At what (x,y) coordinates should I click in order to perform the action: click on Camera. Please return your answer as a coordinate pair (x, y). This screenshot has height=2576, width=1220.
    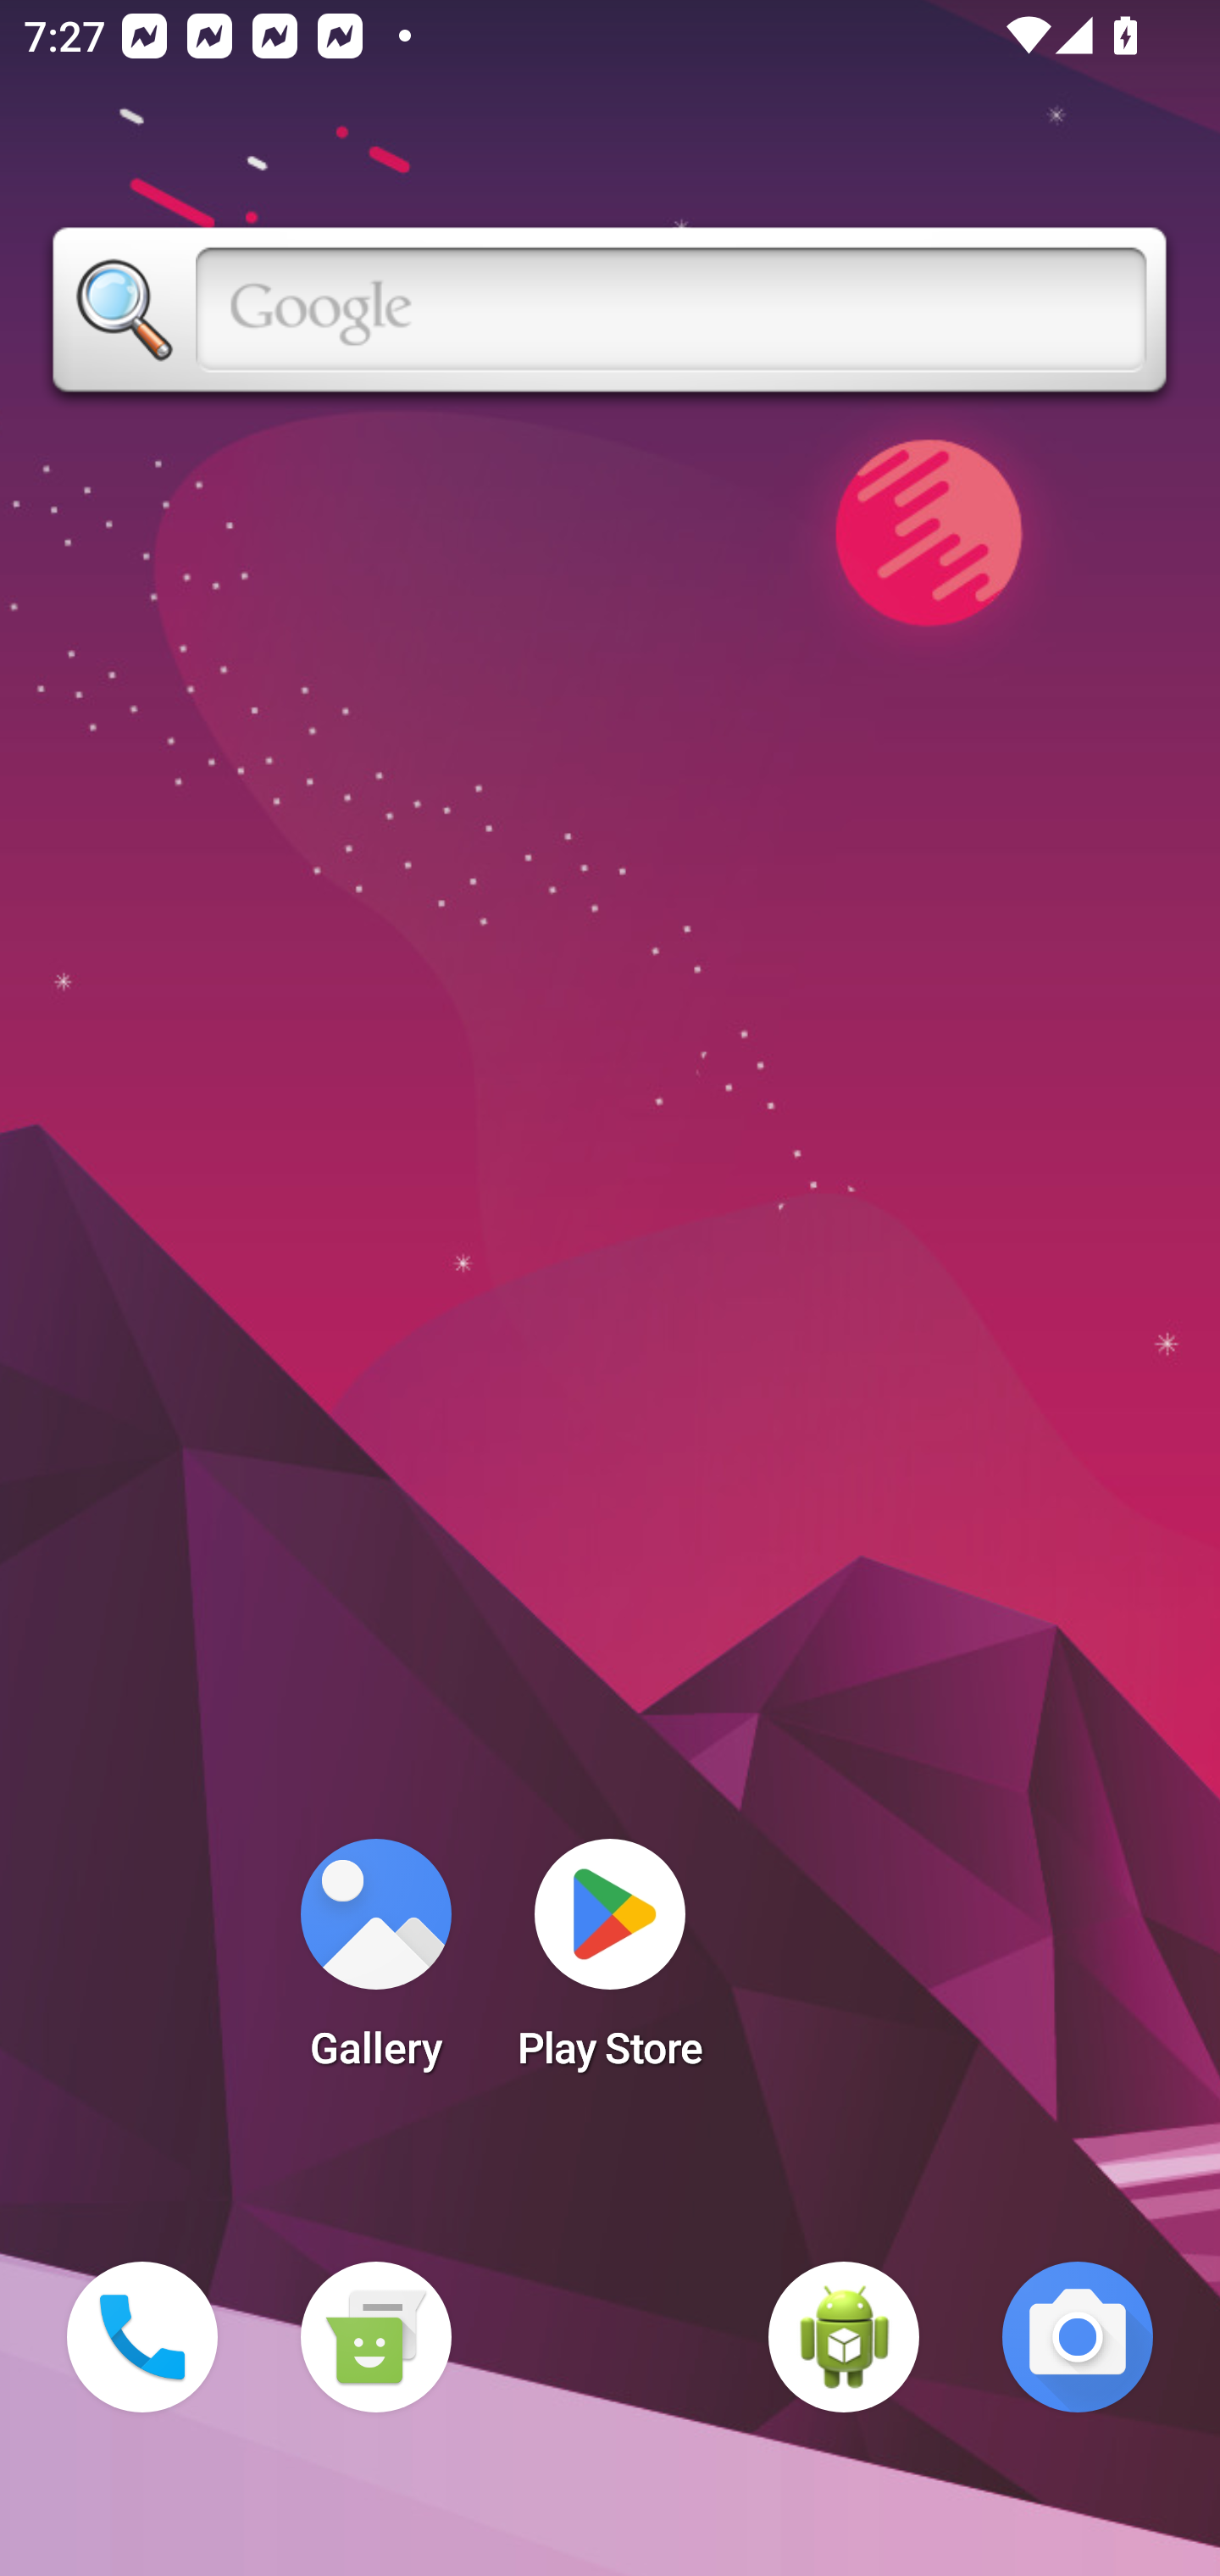
    Looking at the image, I should click on (1078, 2337).